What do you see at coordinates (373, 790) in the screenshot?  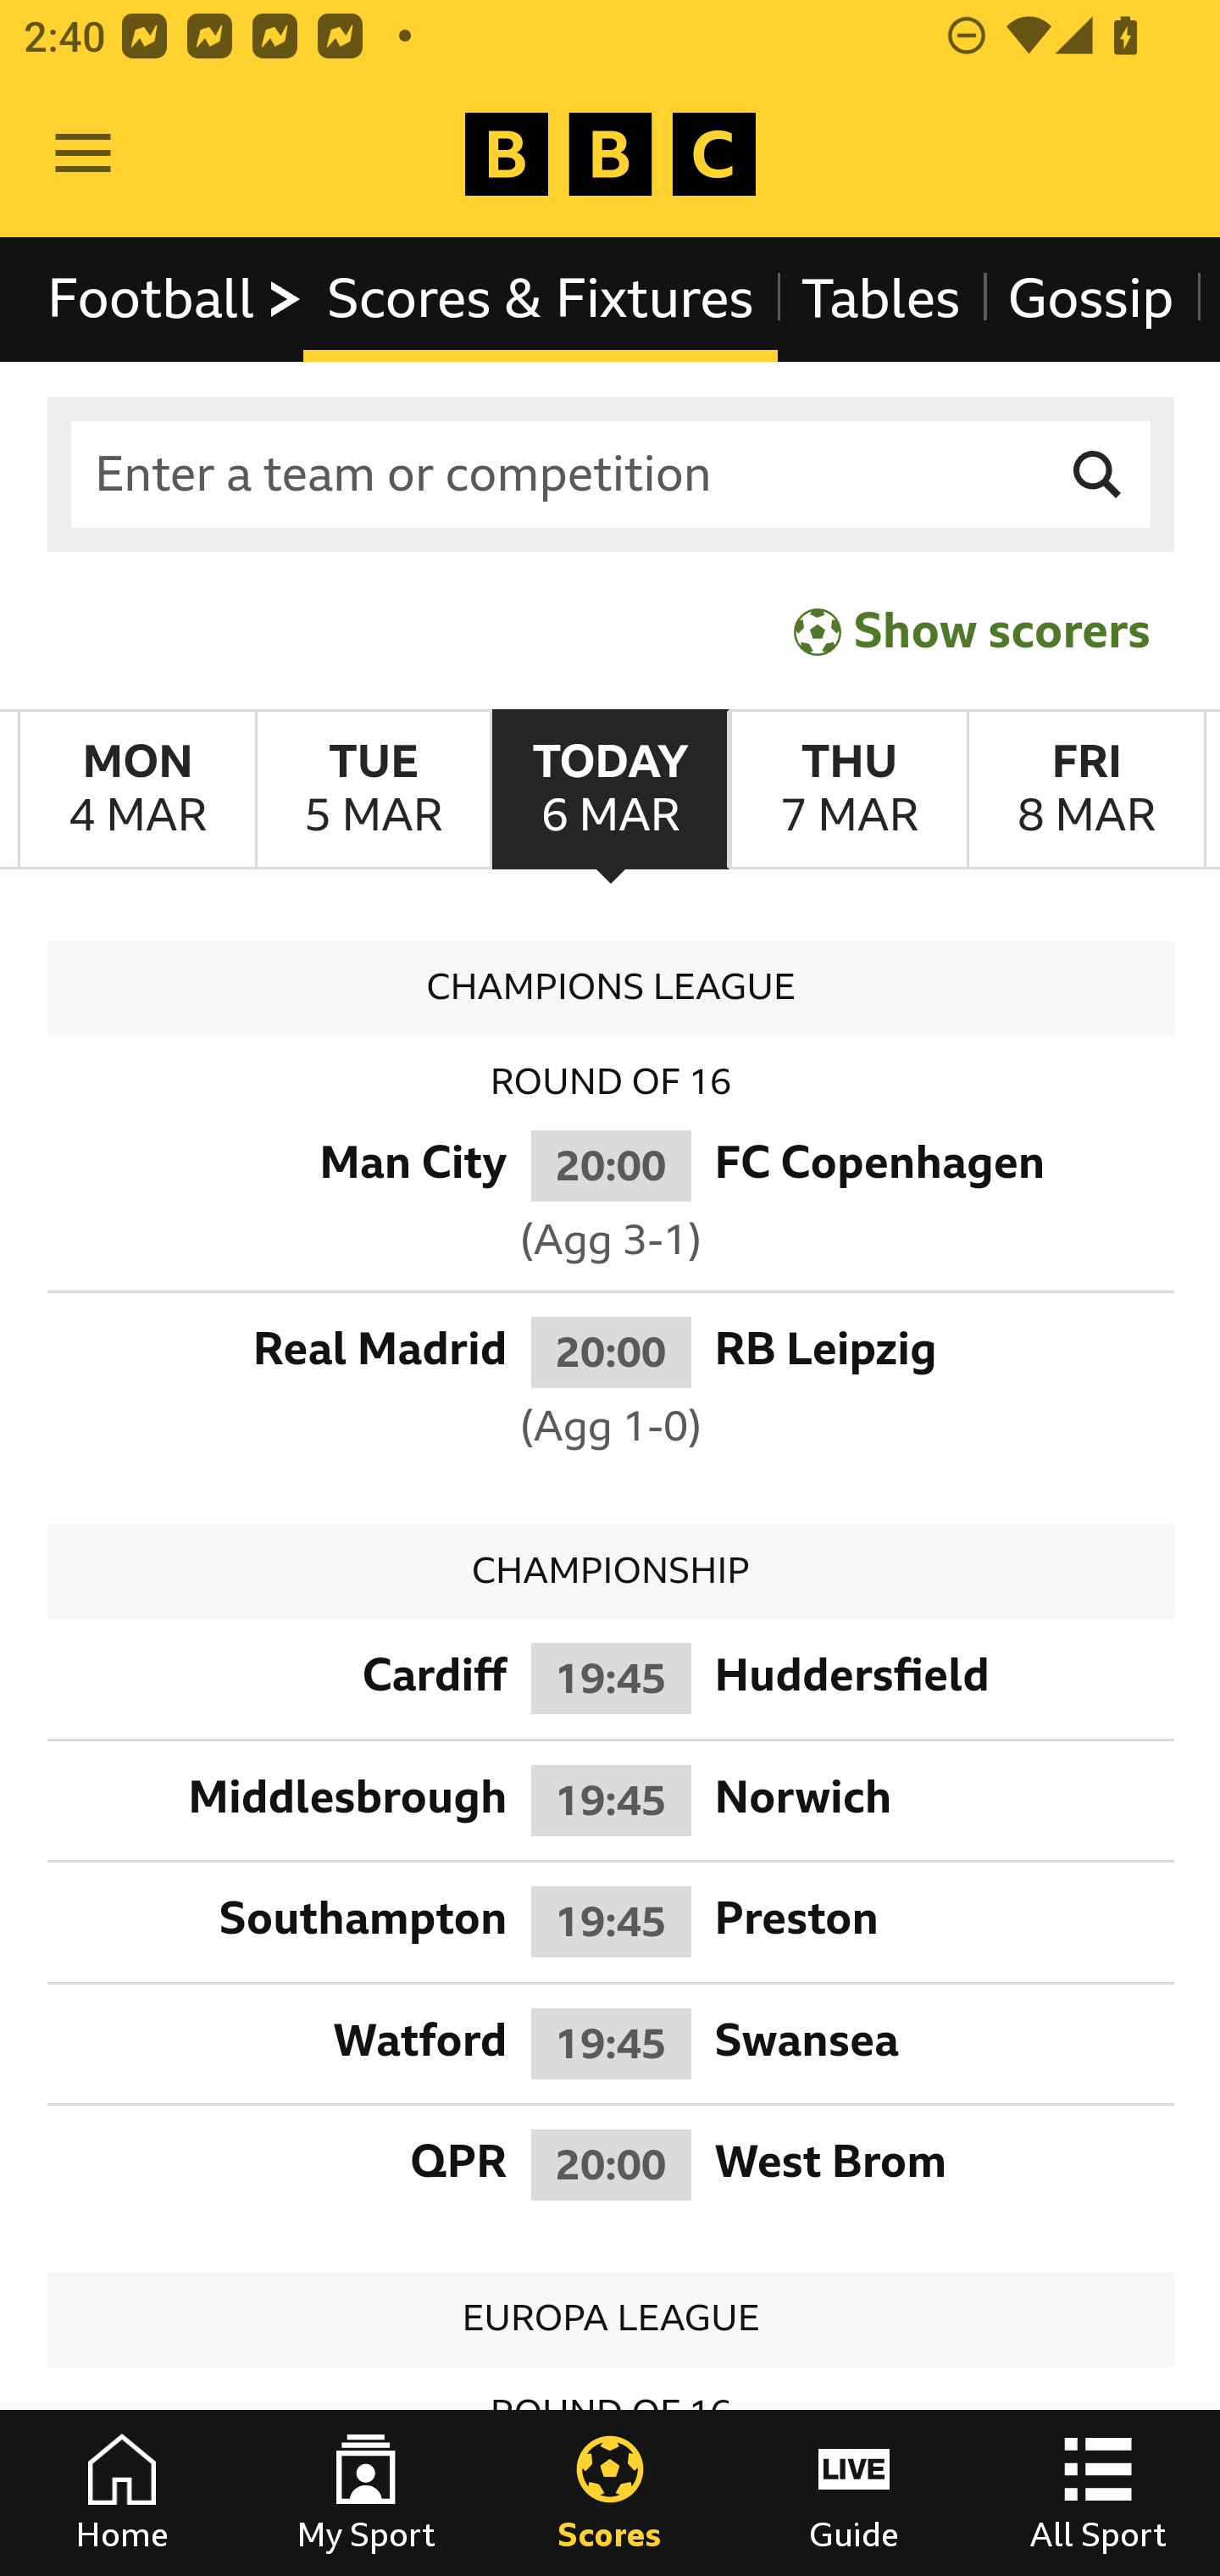 I see `TuesdayMarch 5th Tuesday March 5th` at bounding box center [373, 790].